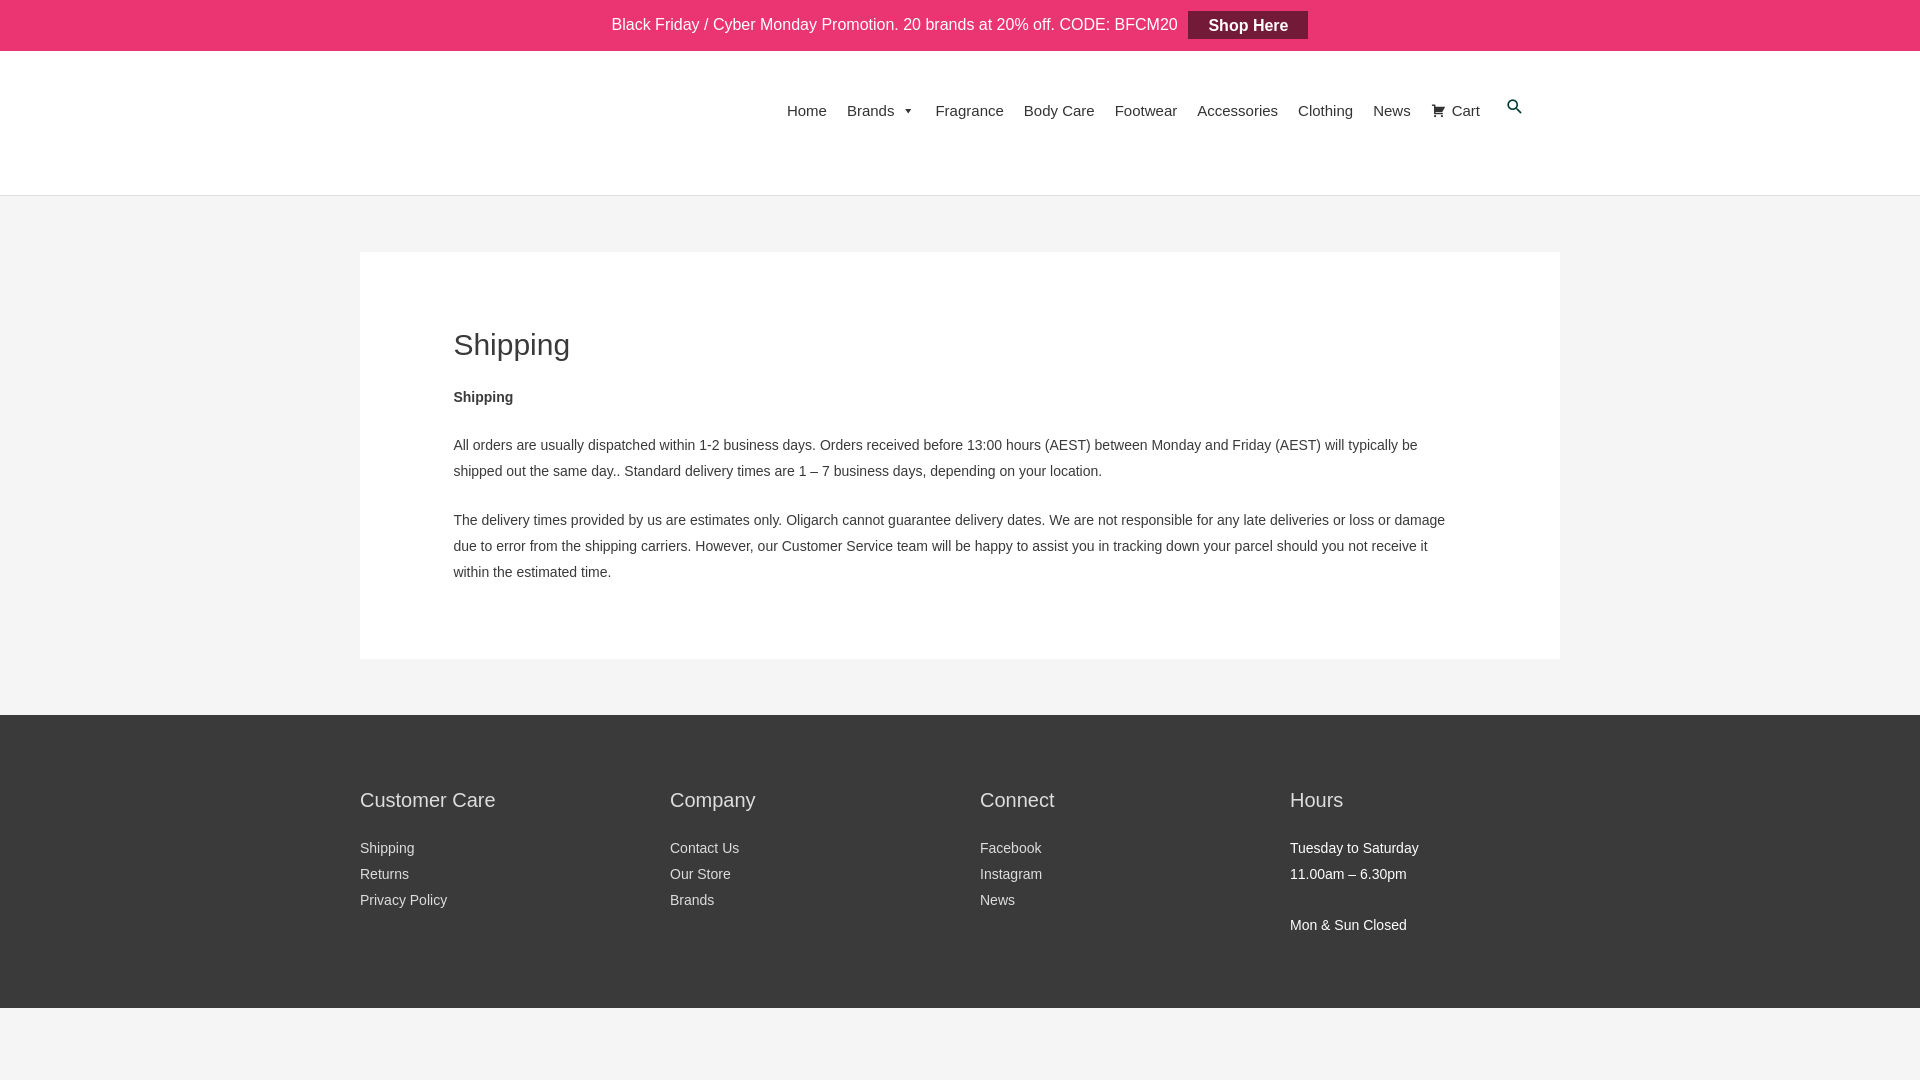 This screenshot has height=1080, width=1920. I want to click on Clothing, so click(1326, 111).